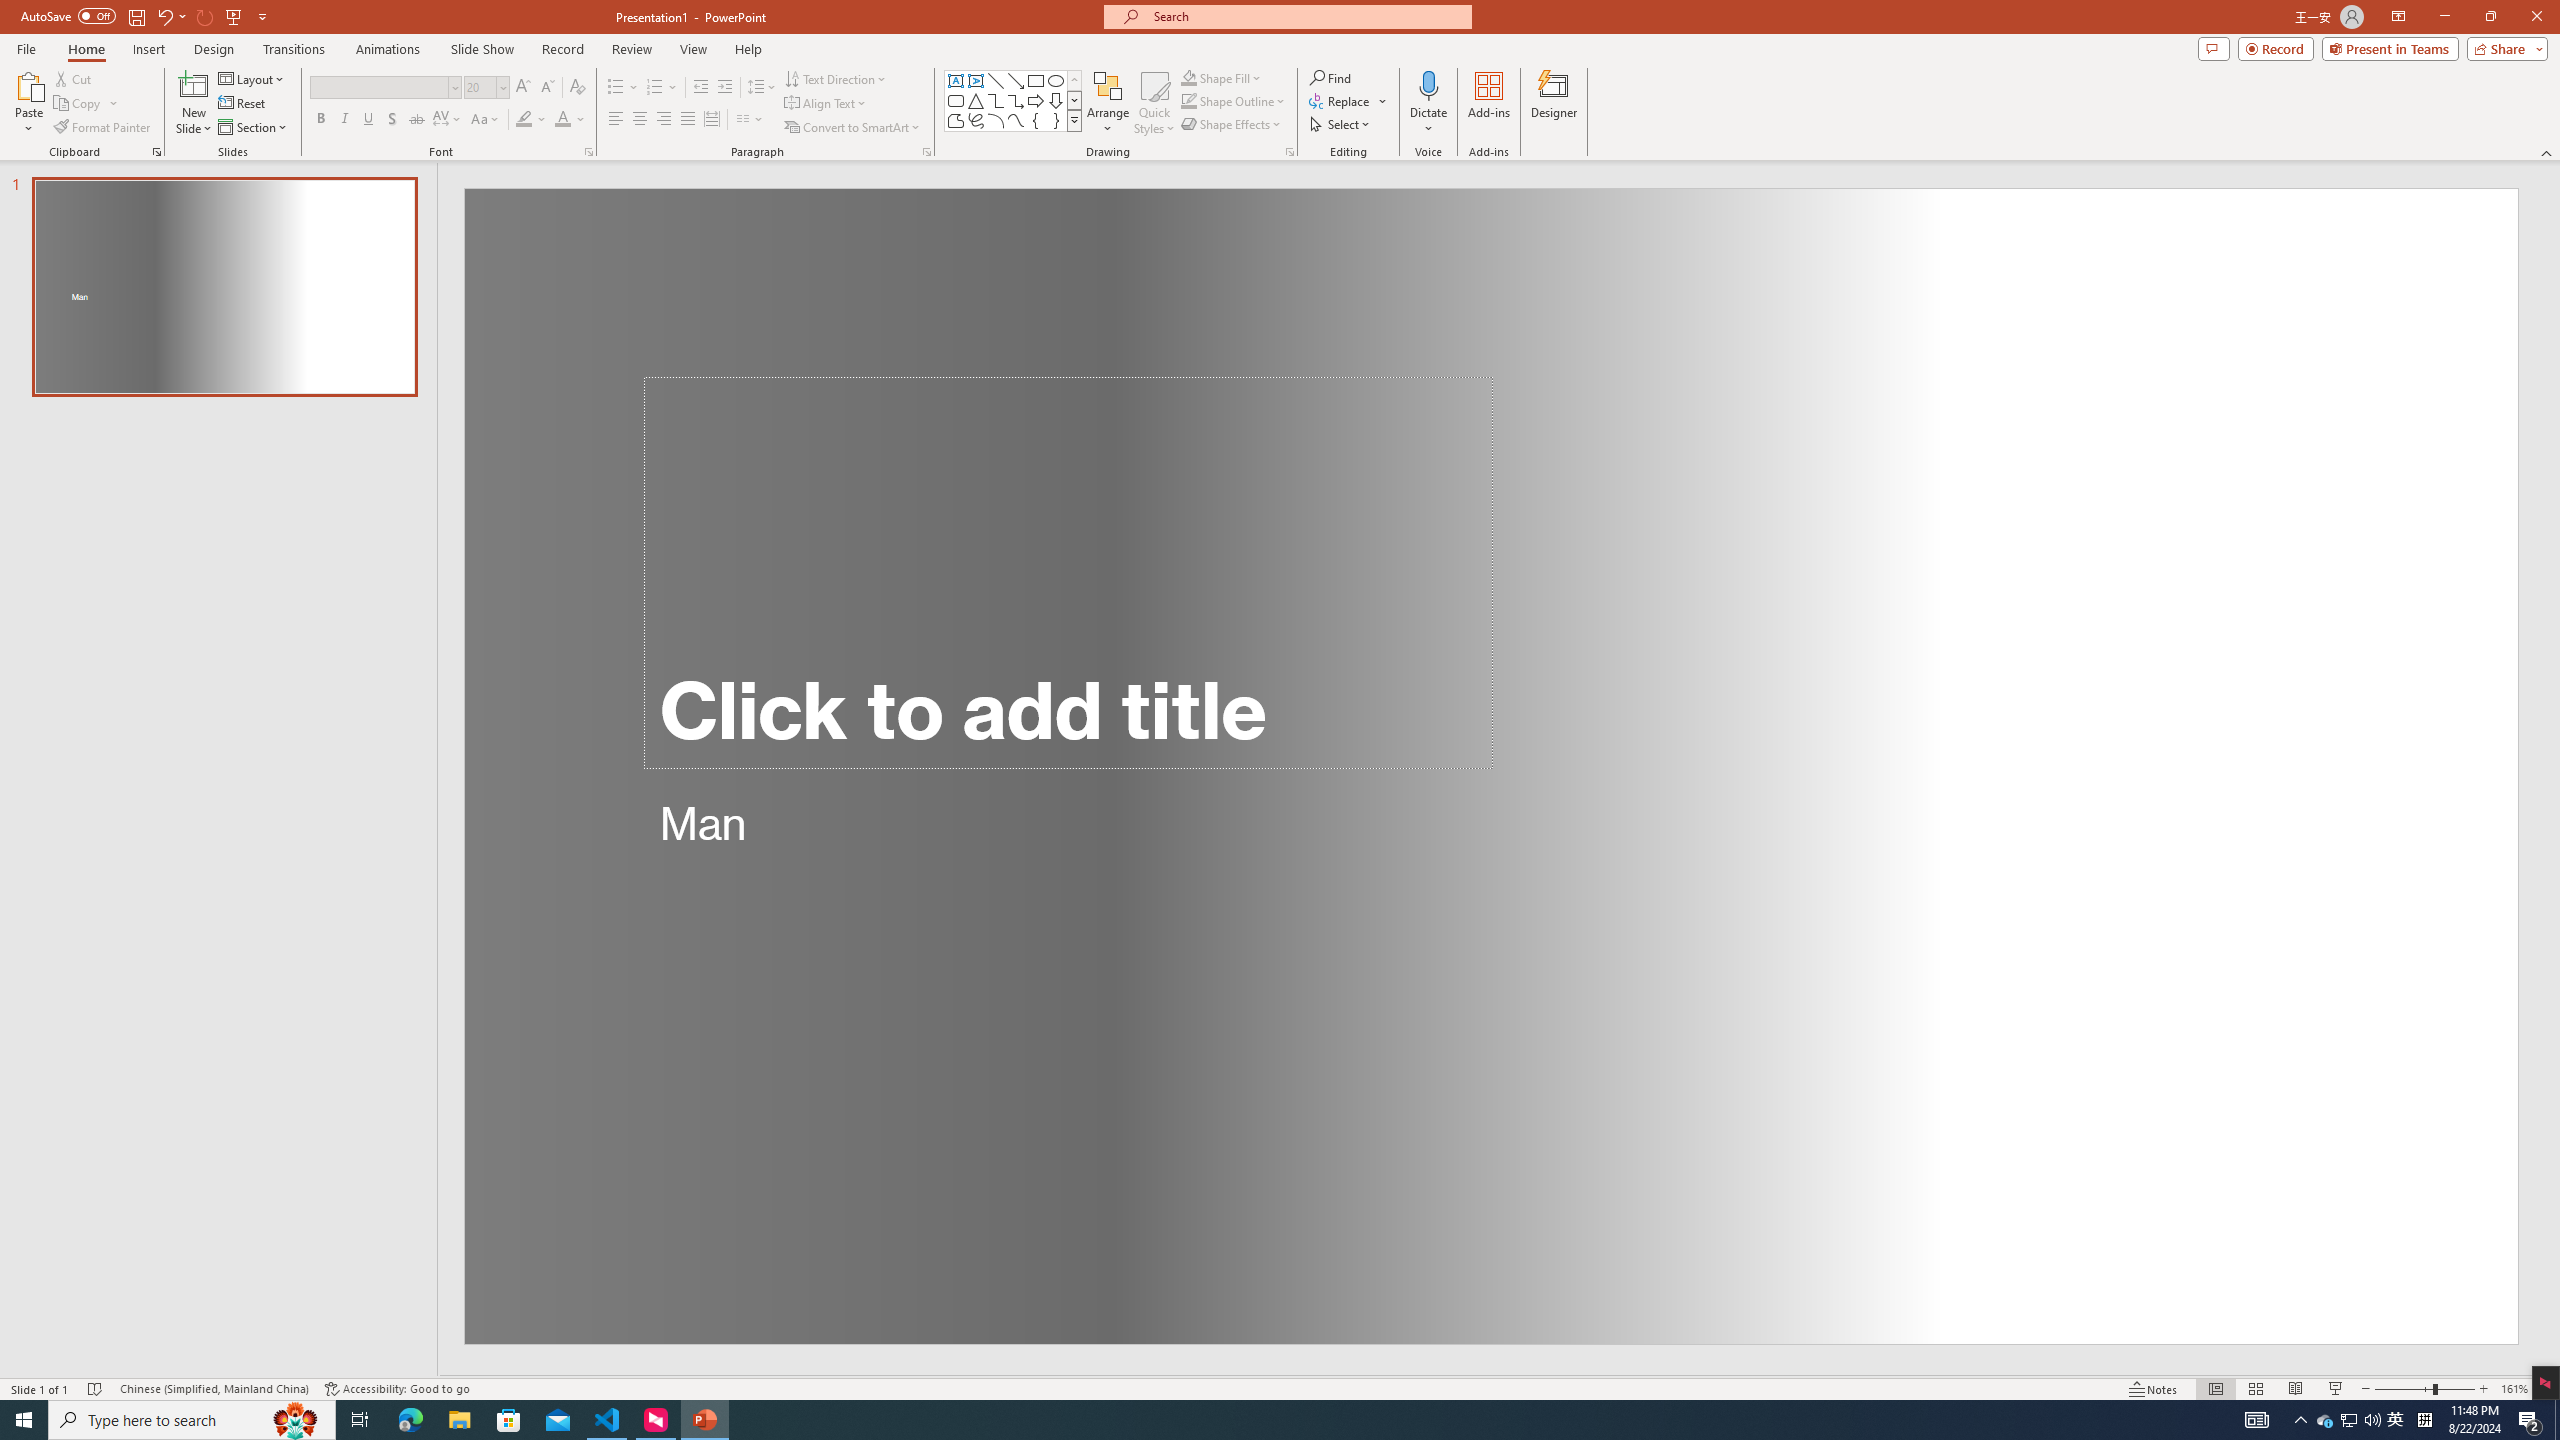 The width and height of the screenshot is (2560, 1440). What do you see at coordinates (1074, 80) in the screenshot?
I see `Row up` at bounding box center [1074, 80].